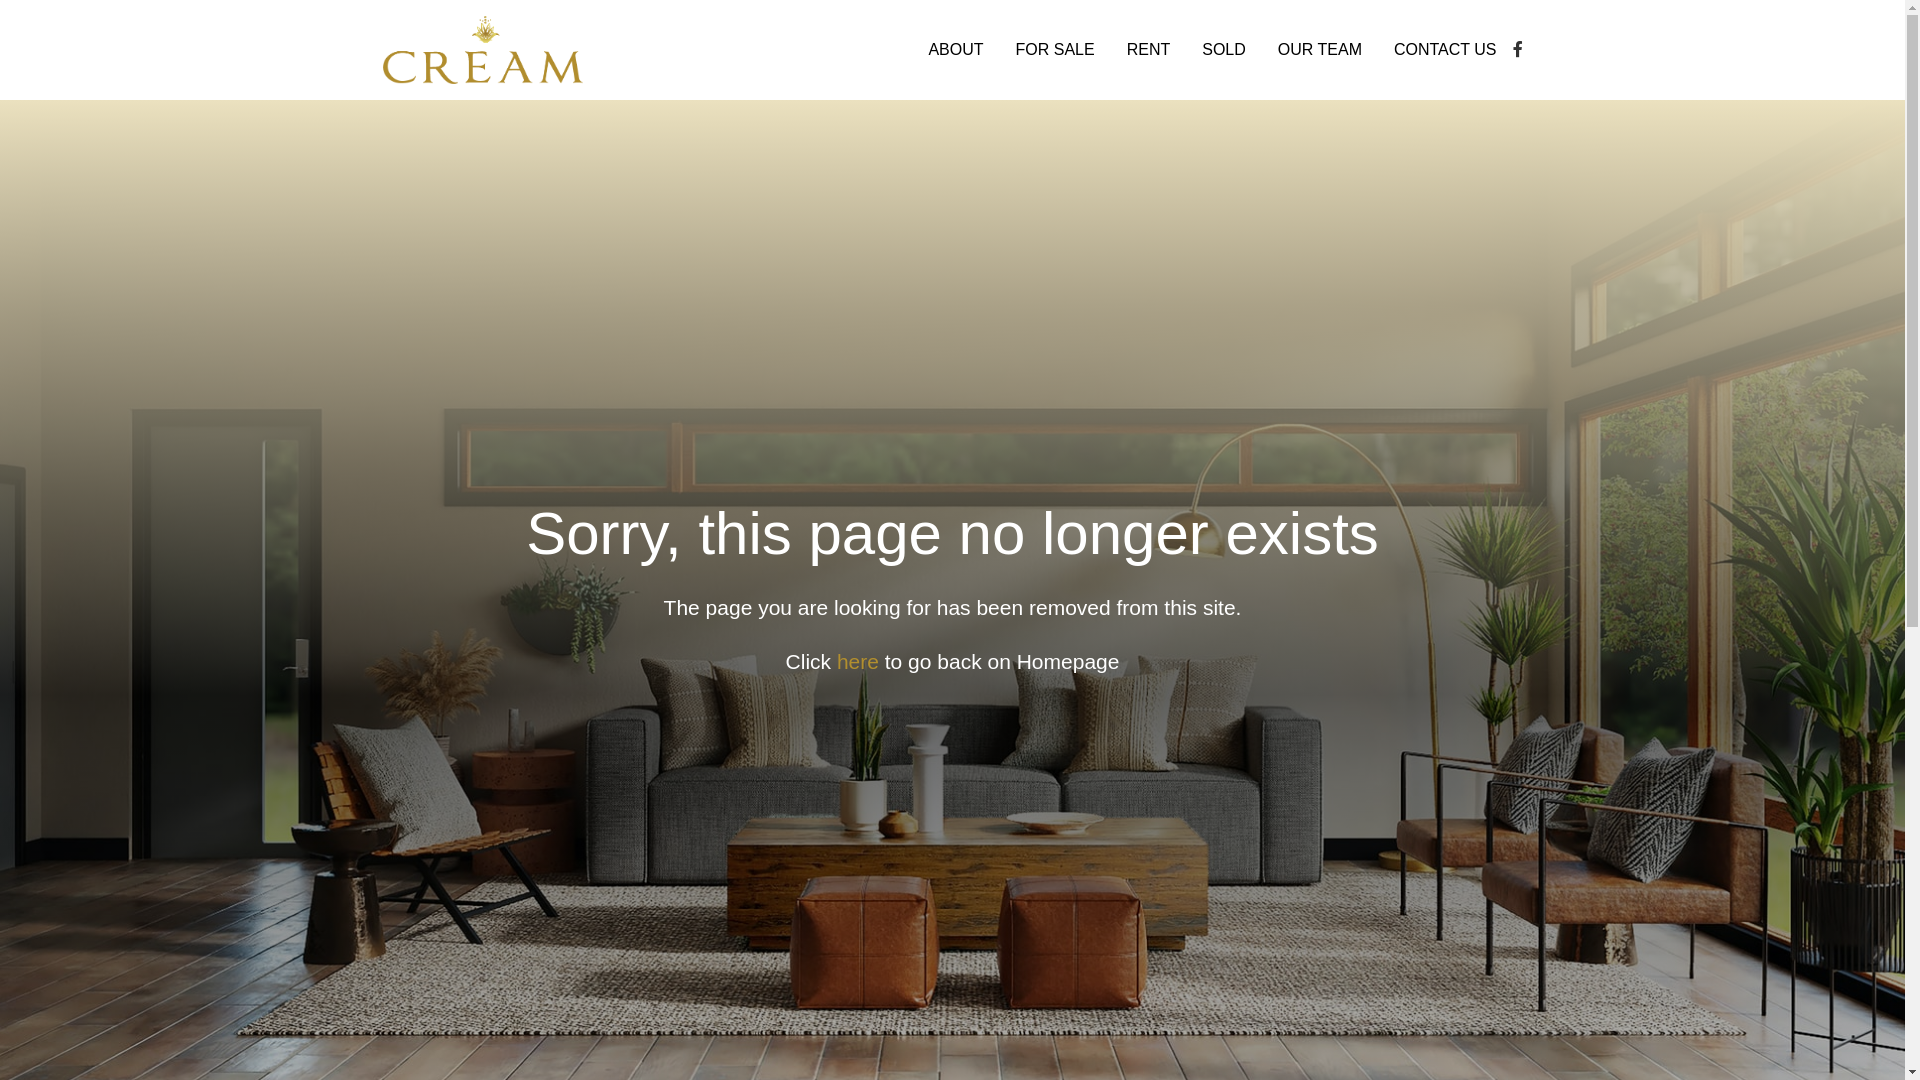 The height and width of the screenshot is (1080, 1920). I want to click on CONTACT US, so click(1446, 50).